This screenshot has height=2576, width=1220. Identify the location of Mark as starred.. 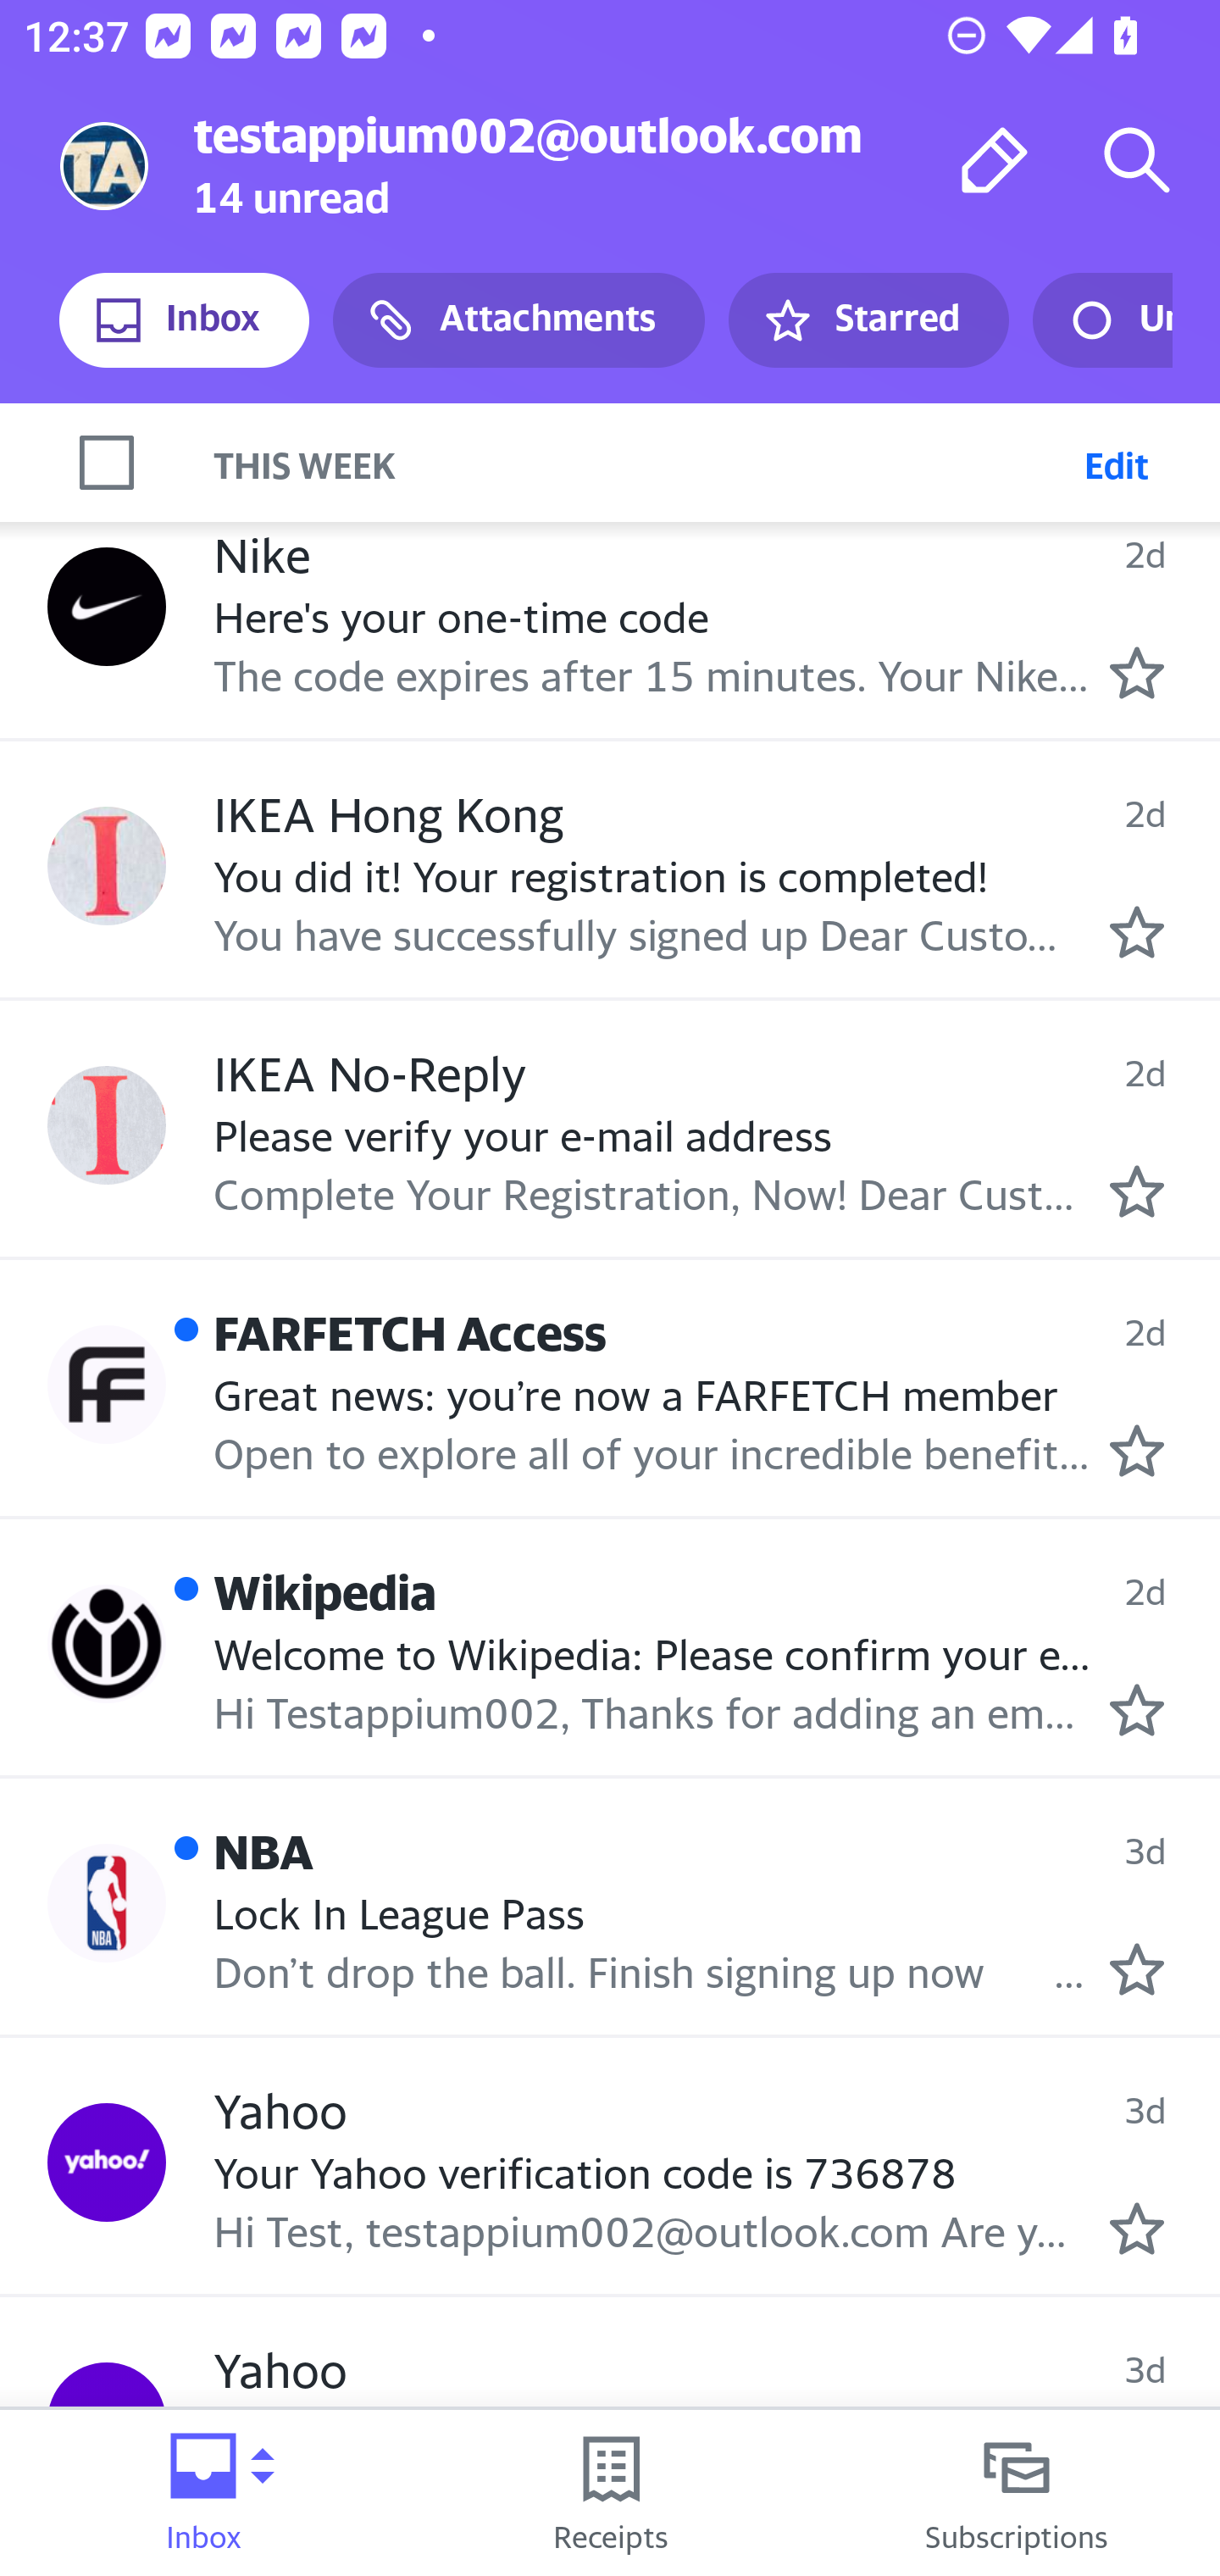
(1137, 1709).